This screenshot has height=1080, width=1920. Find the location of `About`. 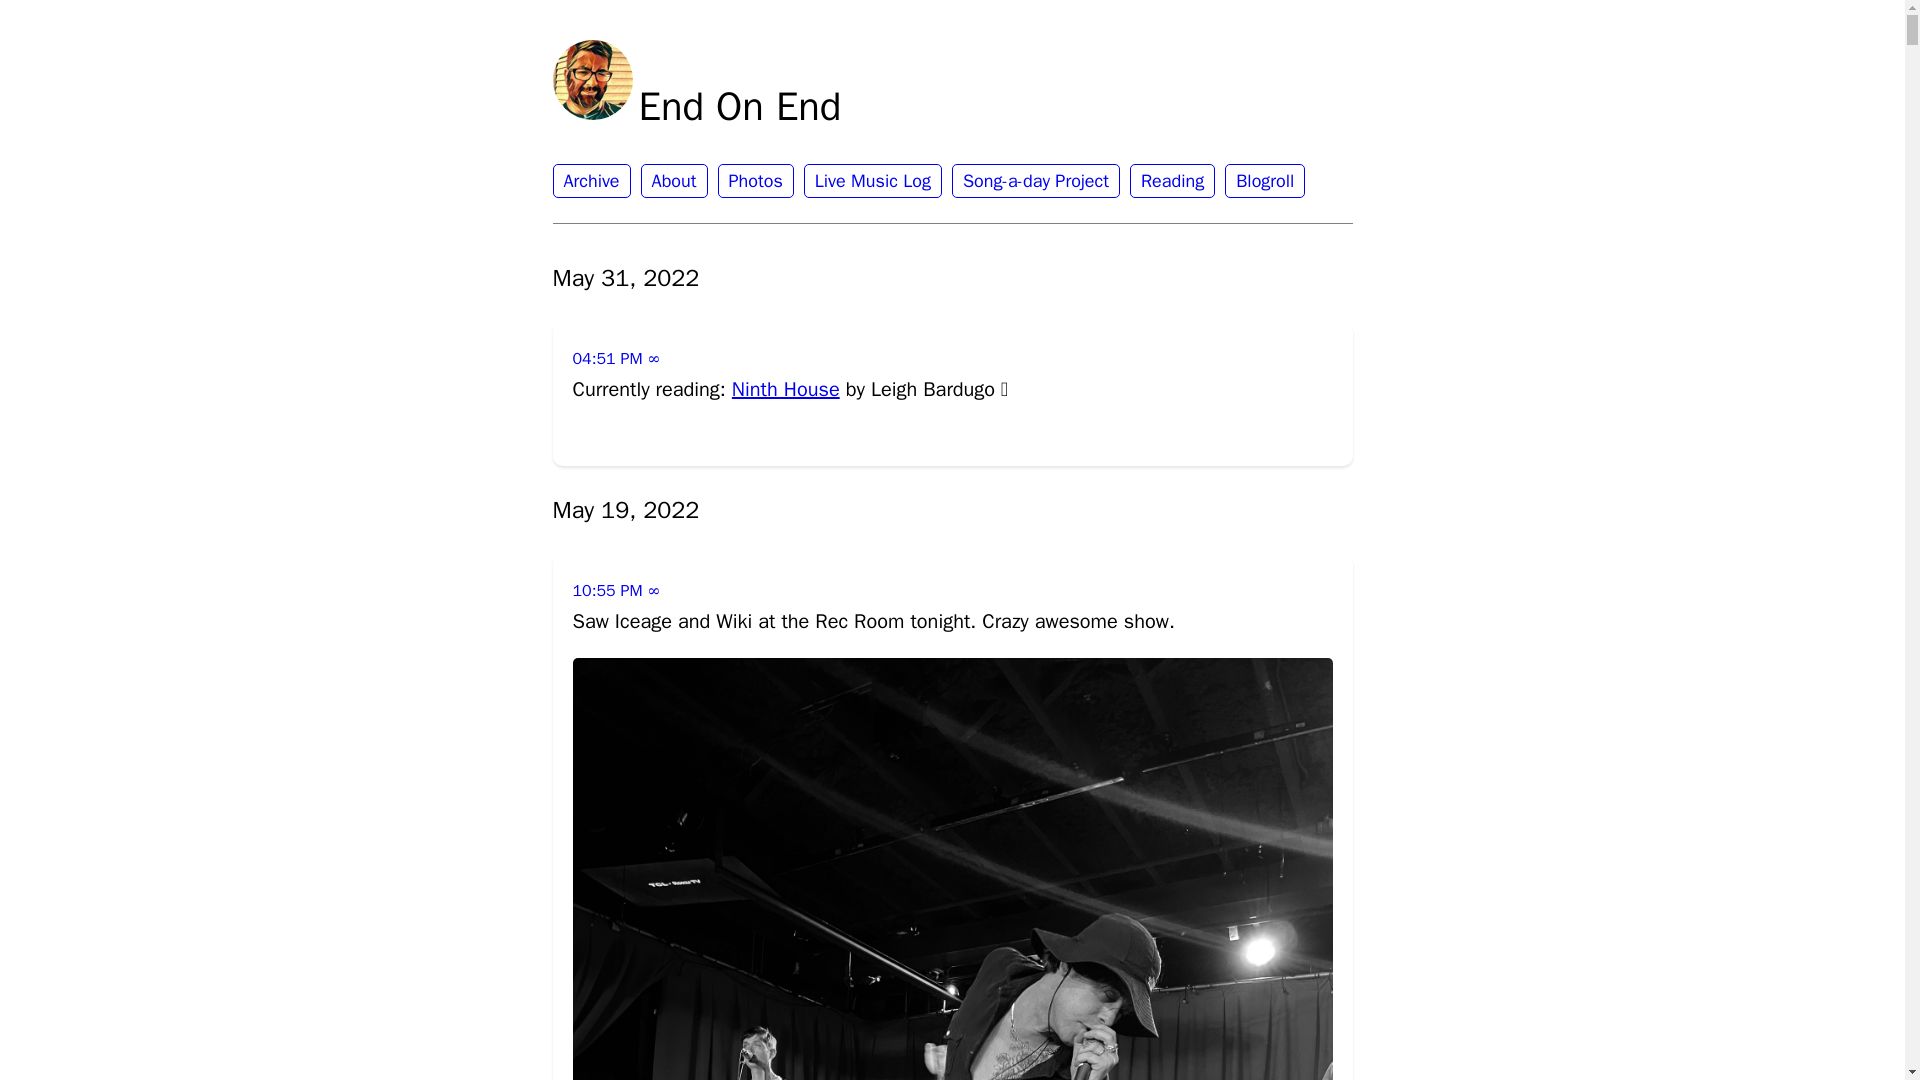

About is located at coordinates (674, 180).